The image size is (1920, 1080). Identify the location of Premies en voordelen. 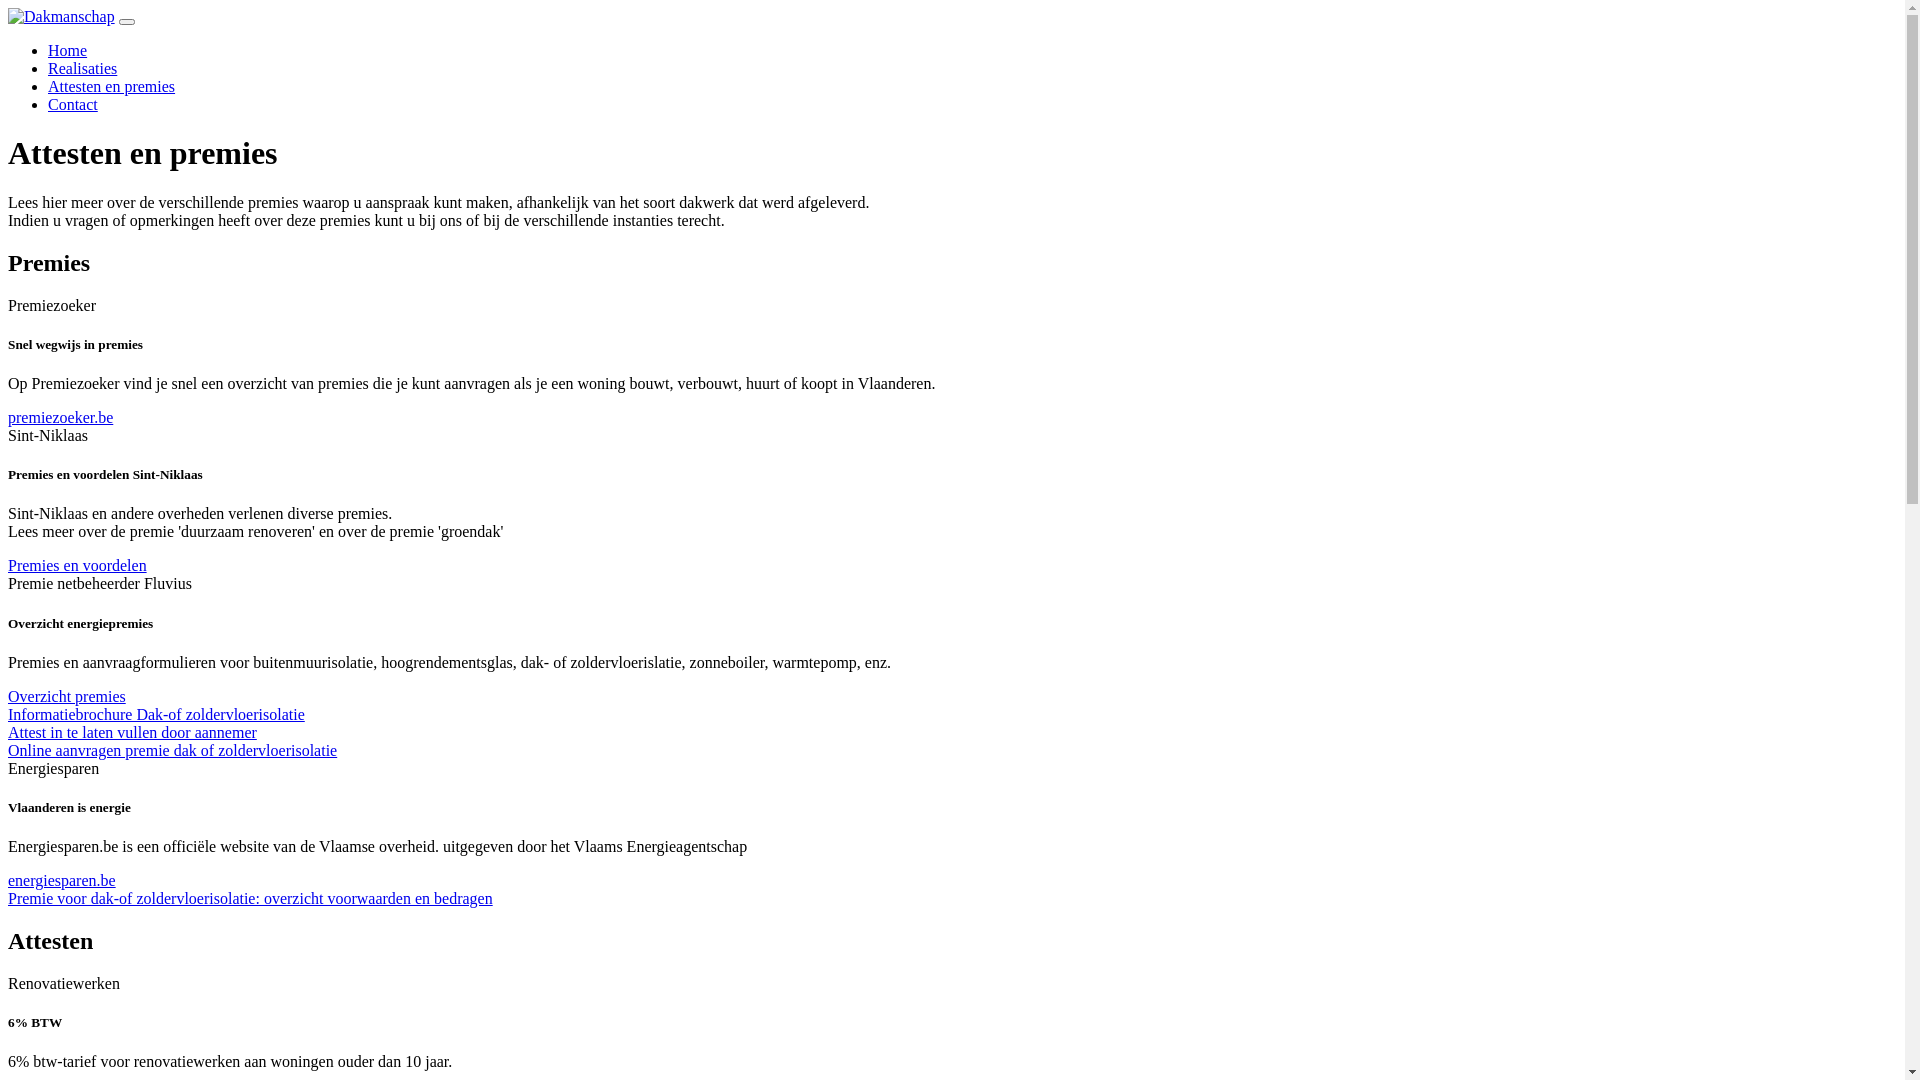
(78, 566).